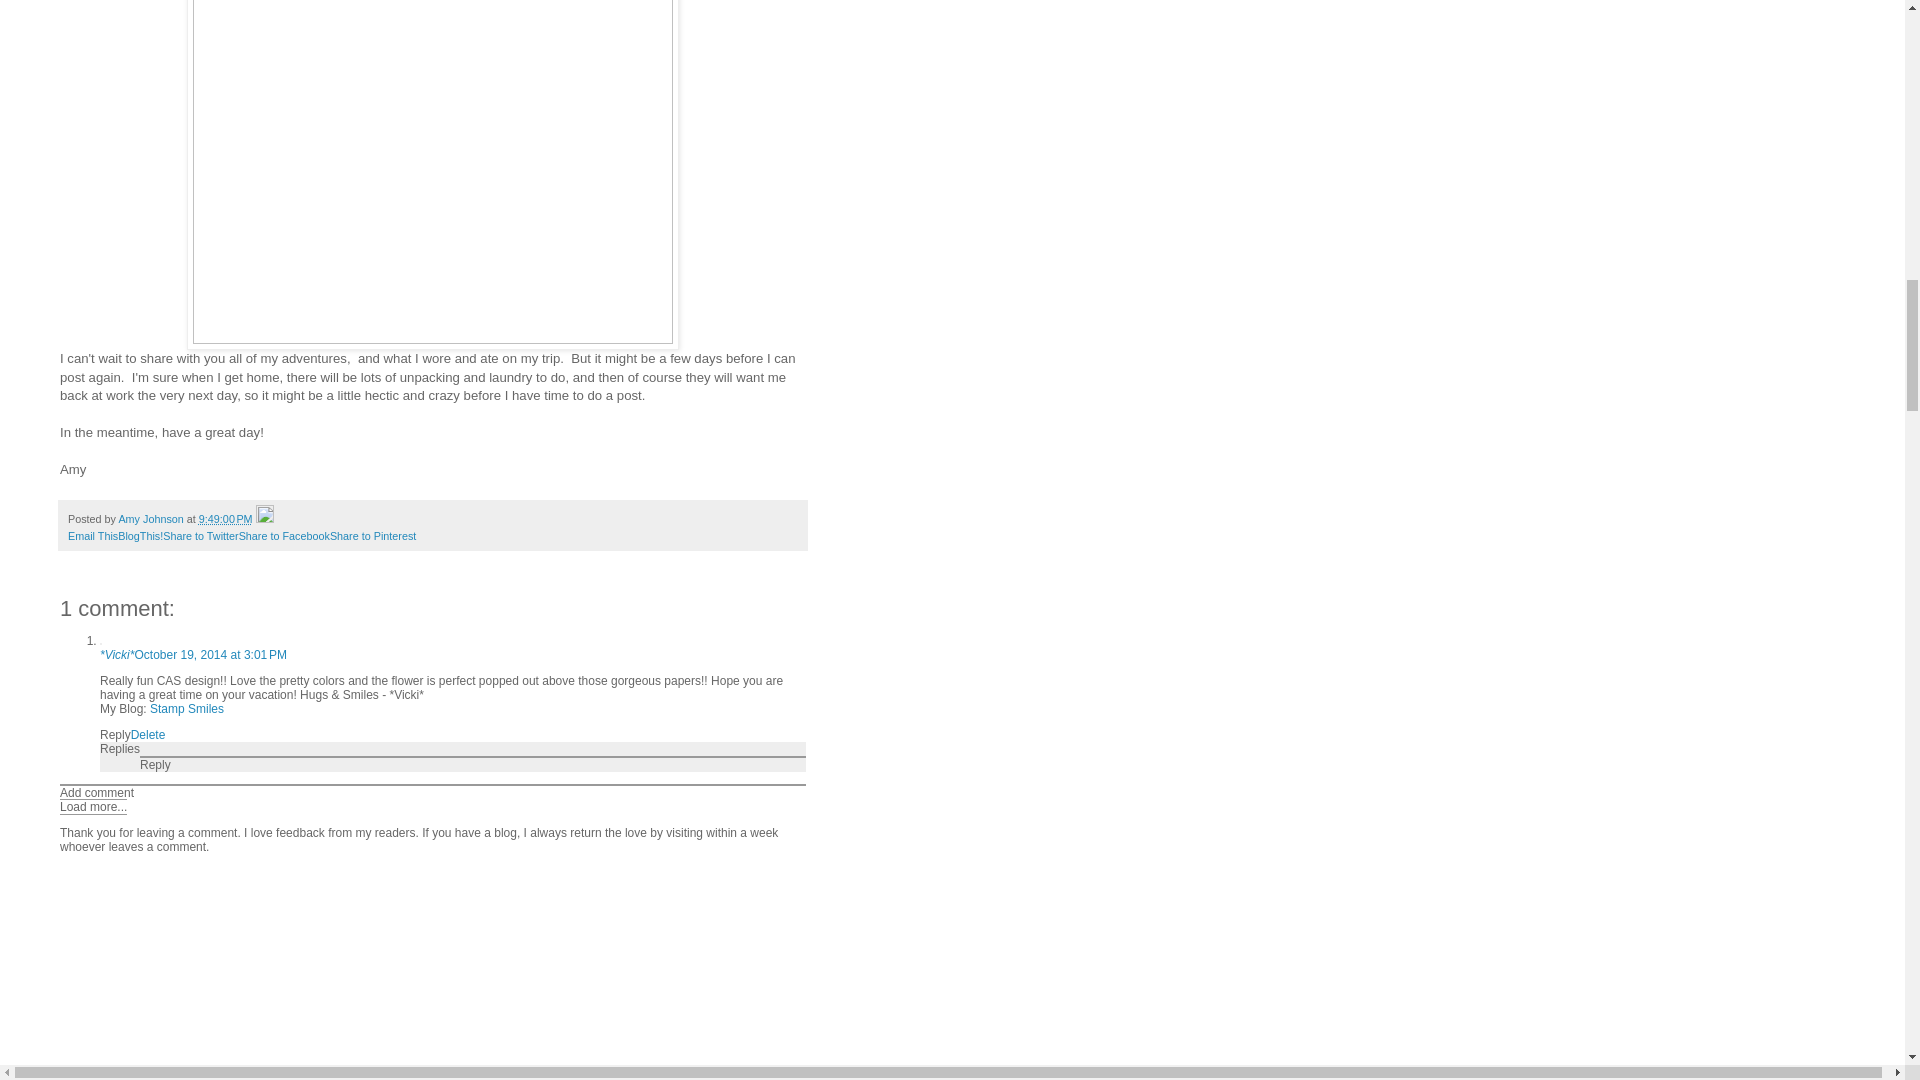  Describe the element at coordinates (373, 536) in the screenshot. I see `Share to Pinterest` at that location.